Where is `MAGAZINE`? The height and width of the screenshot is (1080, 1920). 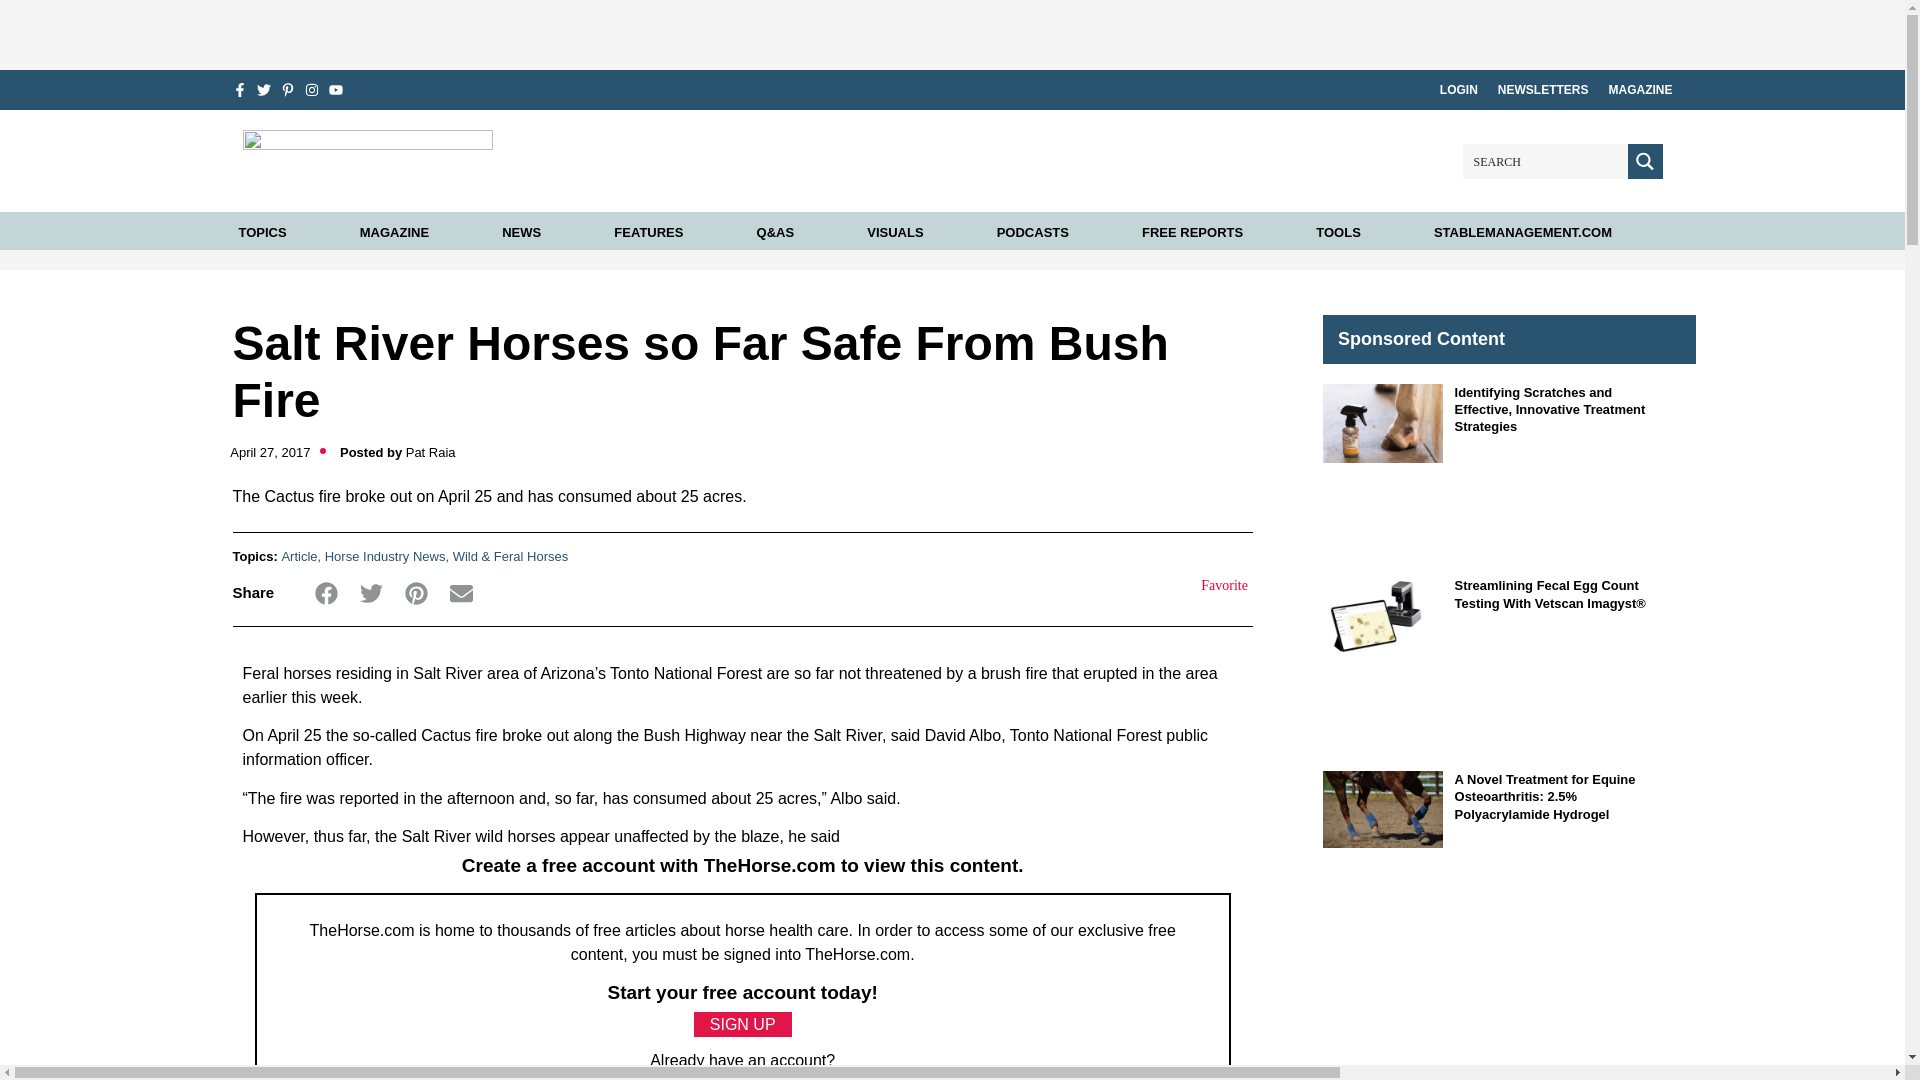 MAGAZINE is located at coordinates (394, 232).